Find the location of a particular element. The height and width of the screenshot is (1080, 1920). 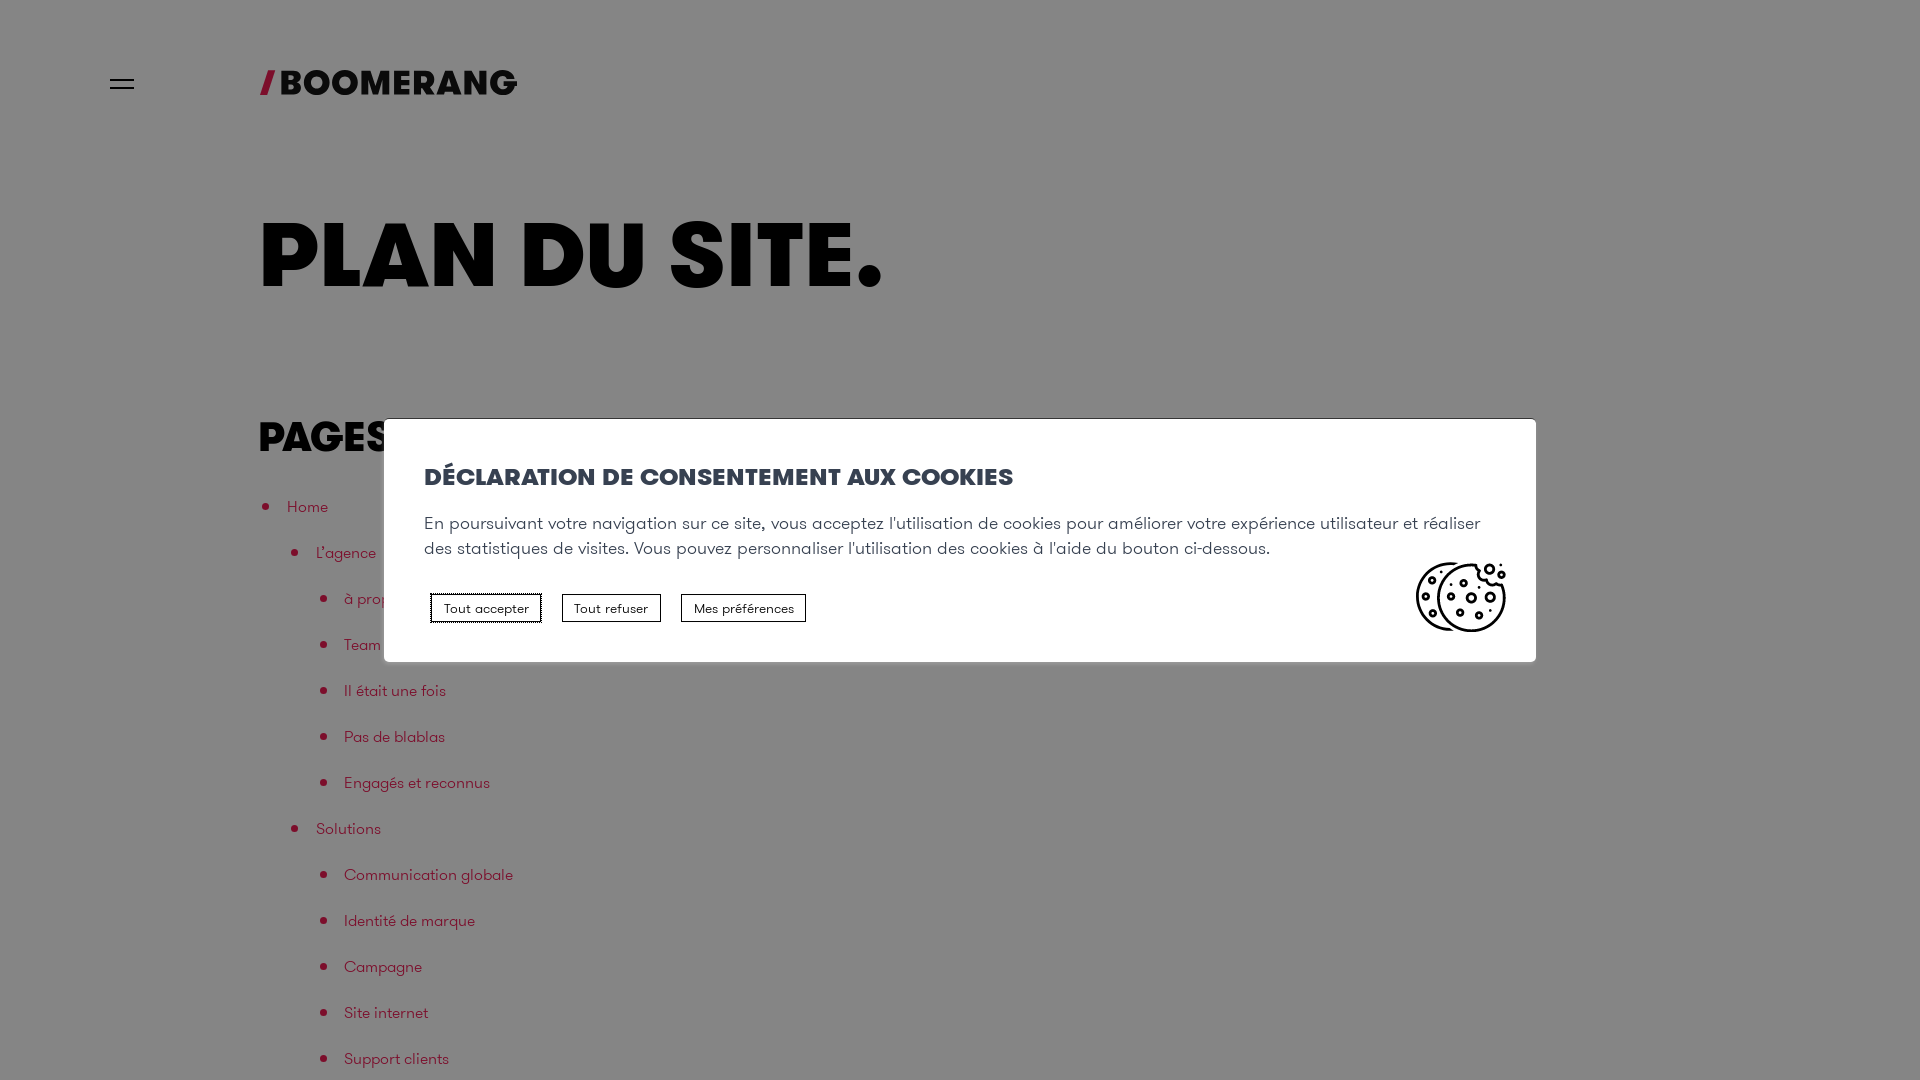

Home is located at coordinates (308, 506).